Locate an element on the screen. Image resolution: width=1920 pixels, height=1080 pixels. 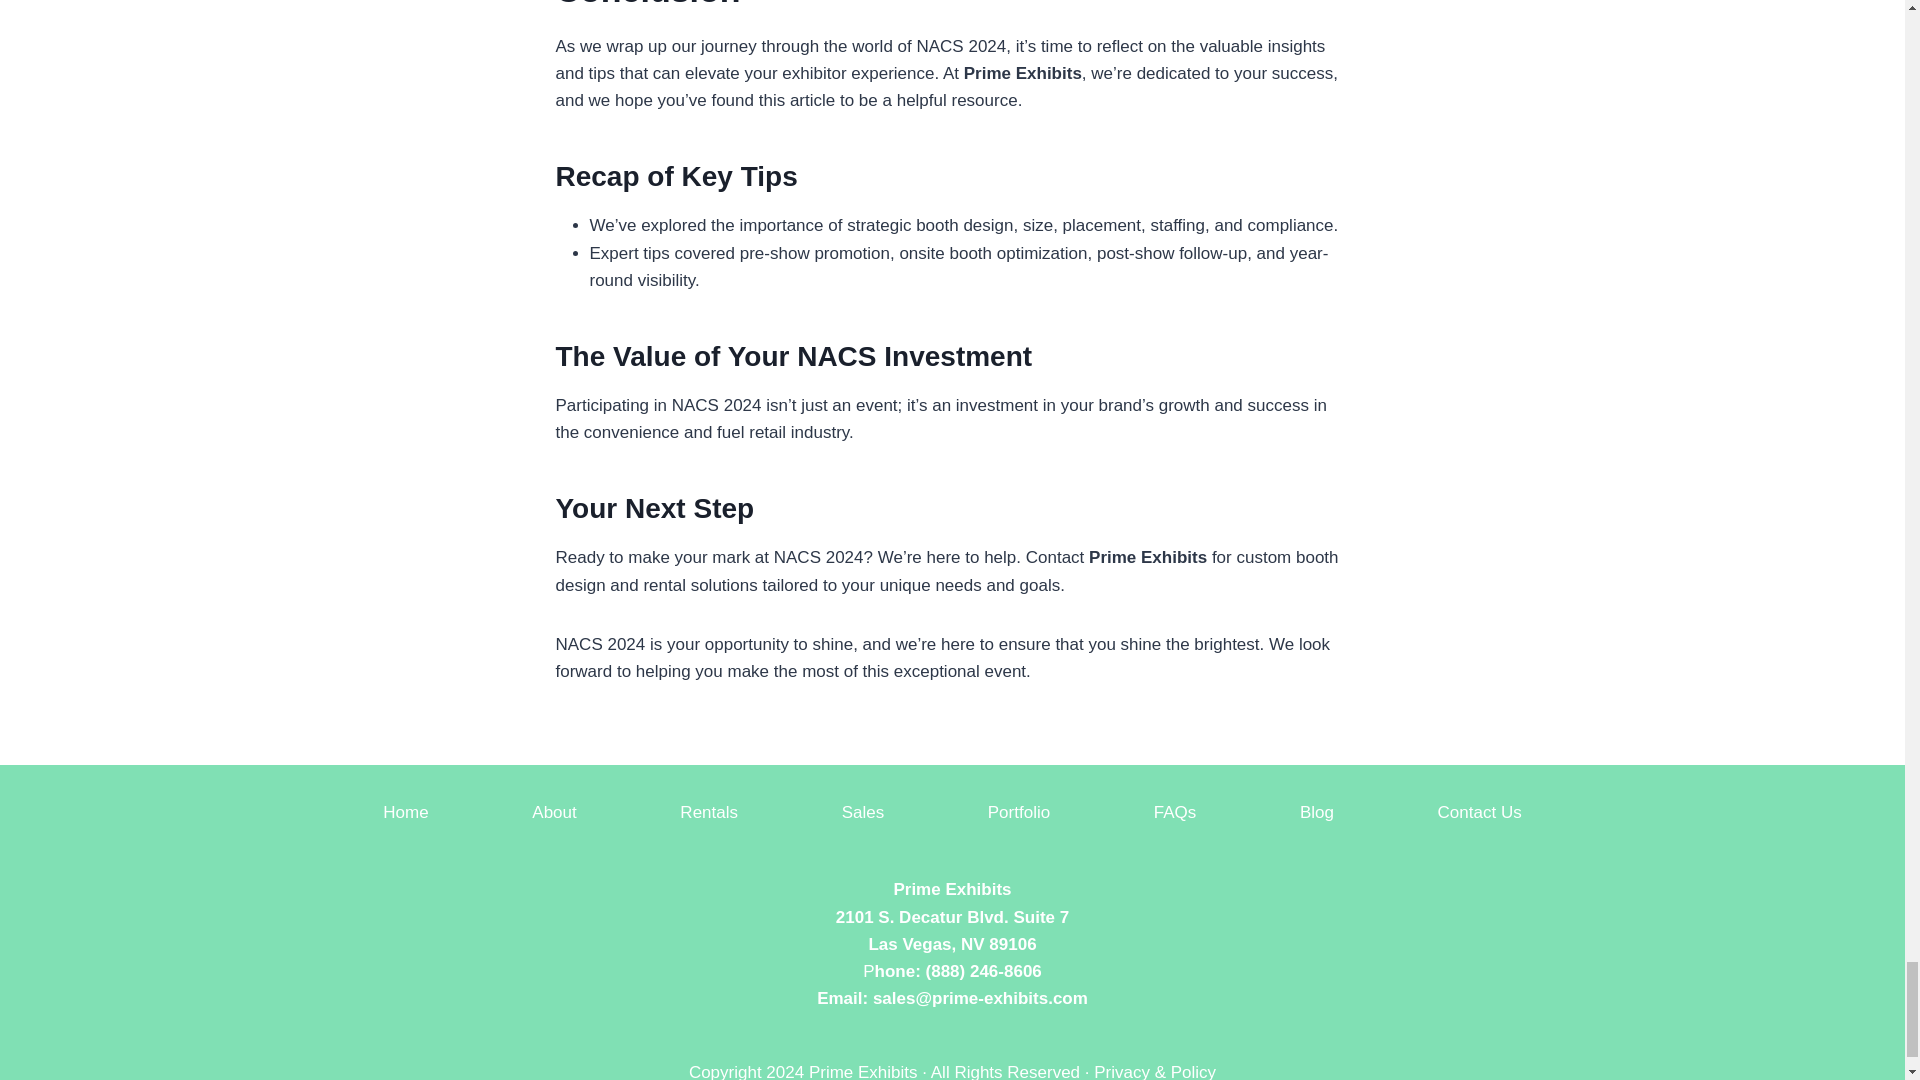
About is located at coordinates (554, 812).